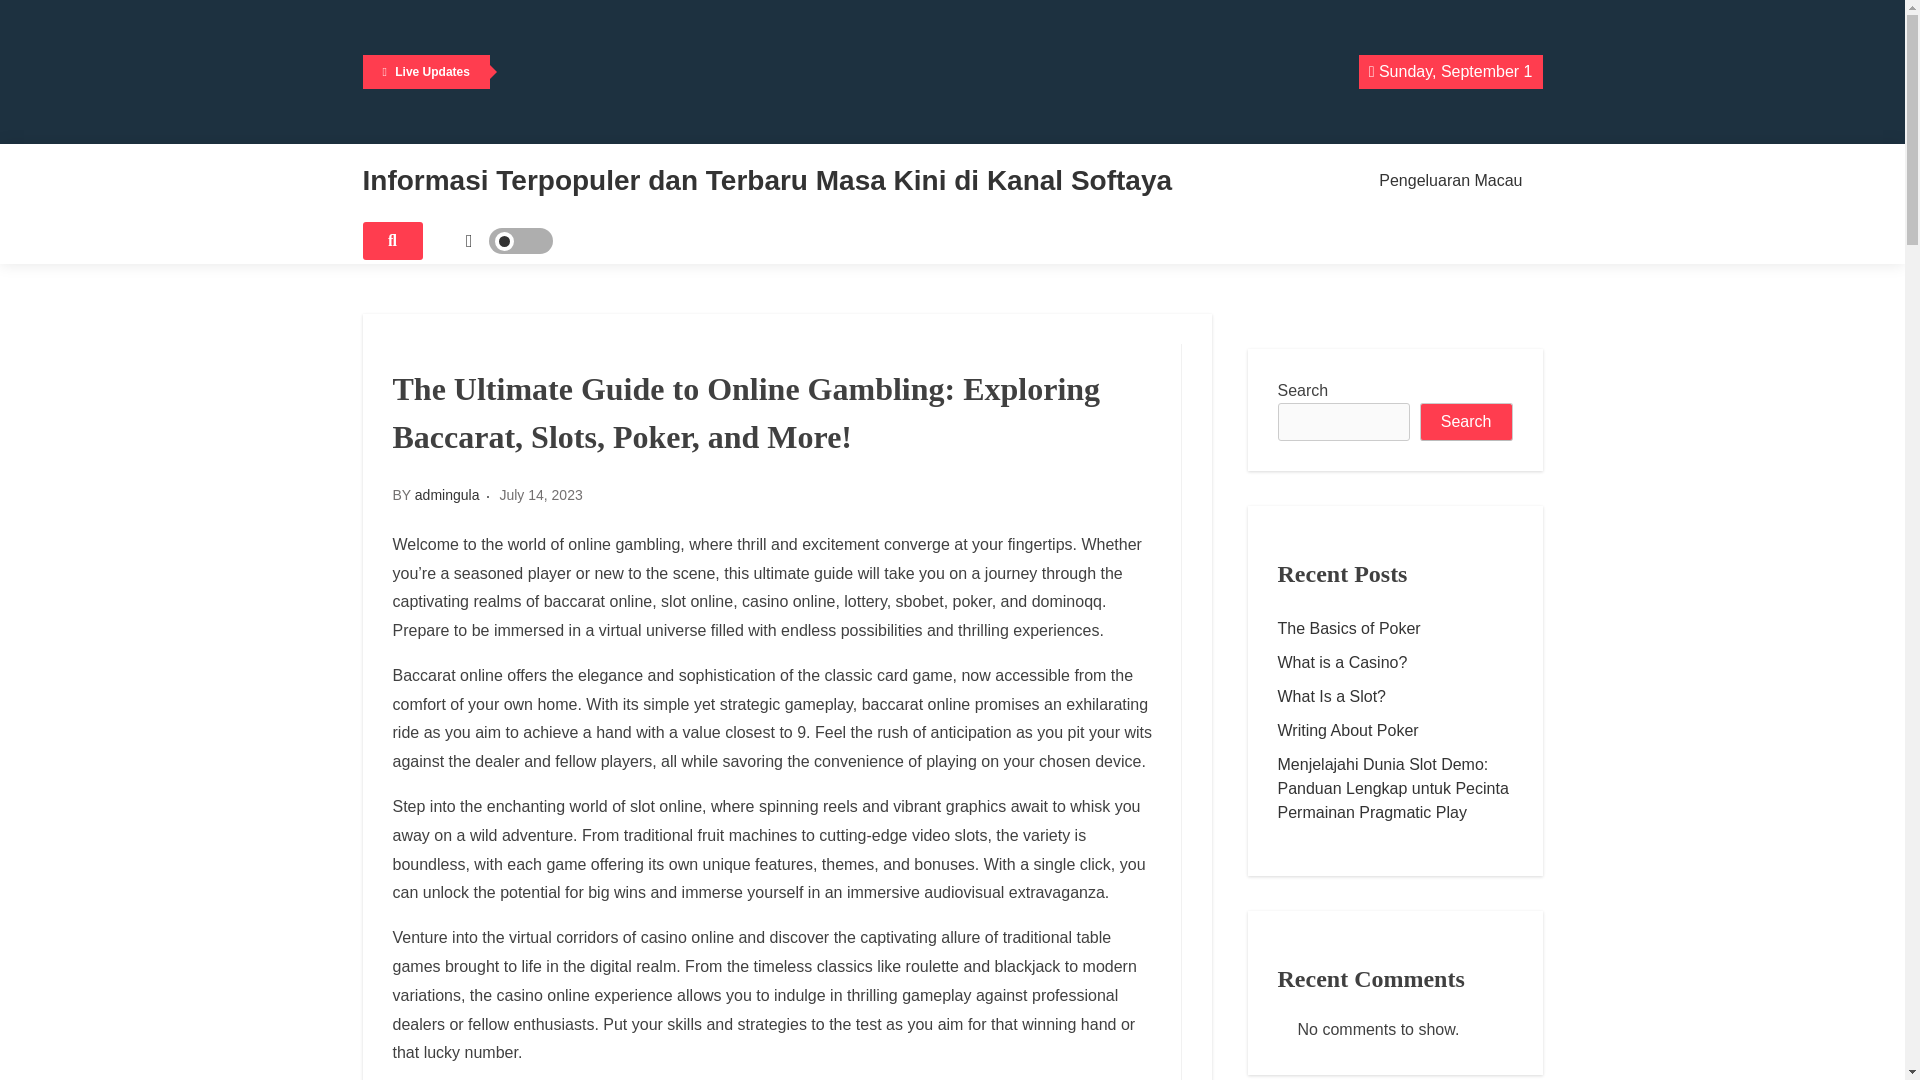  I want to click on Search, so click(1466, 421).